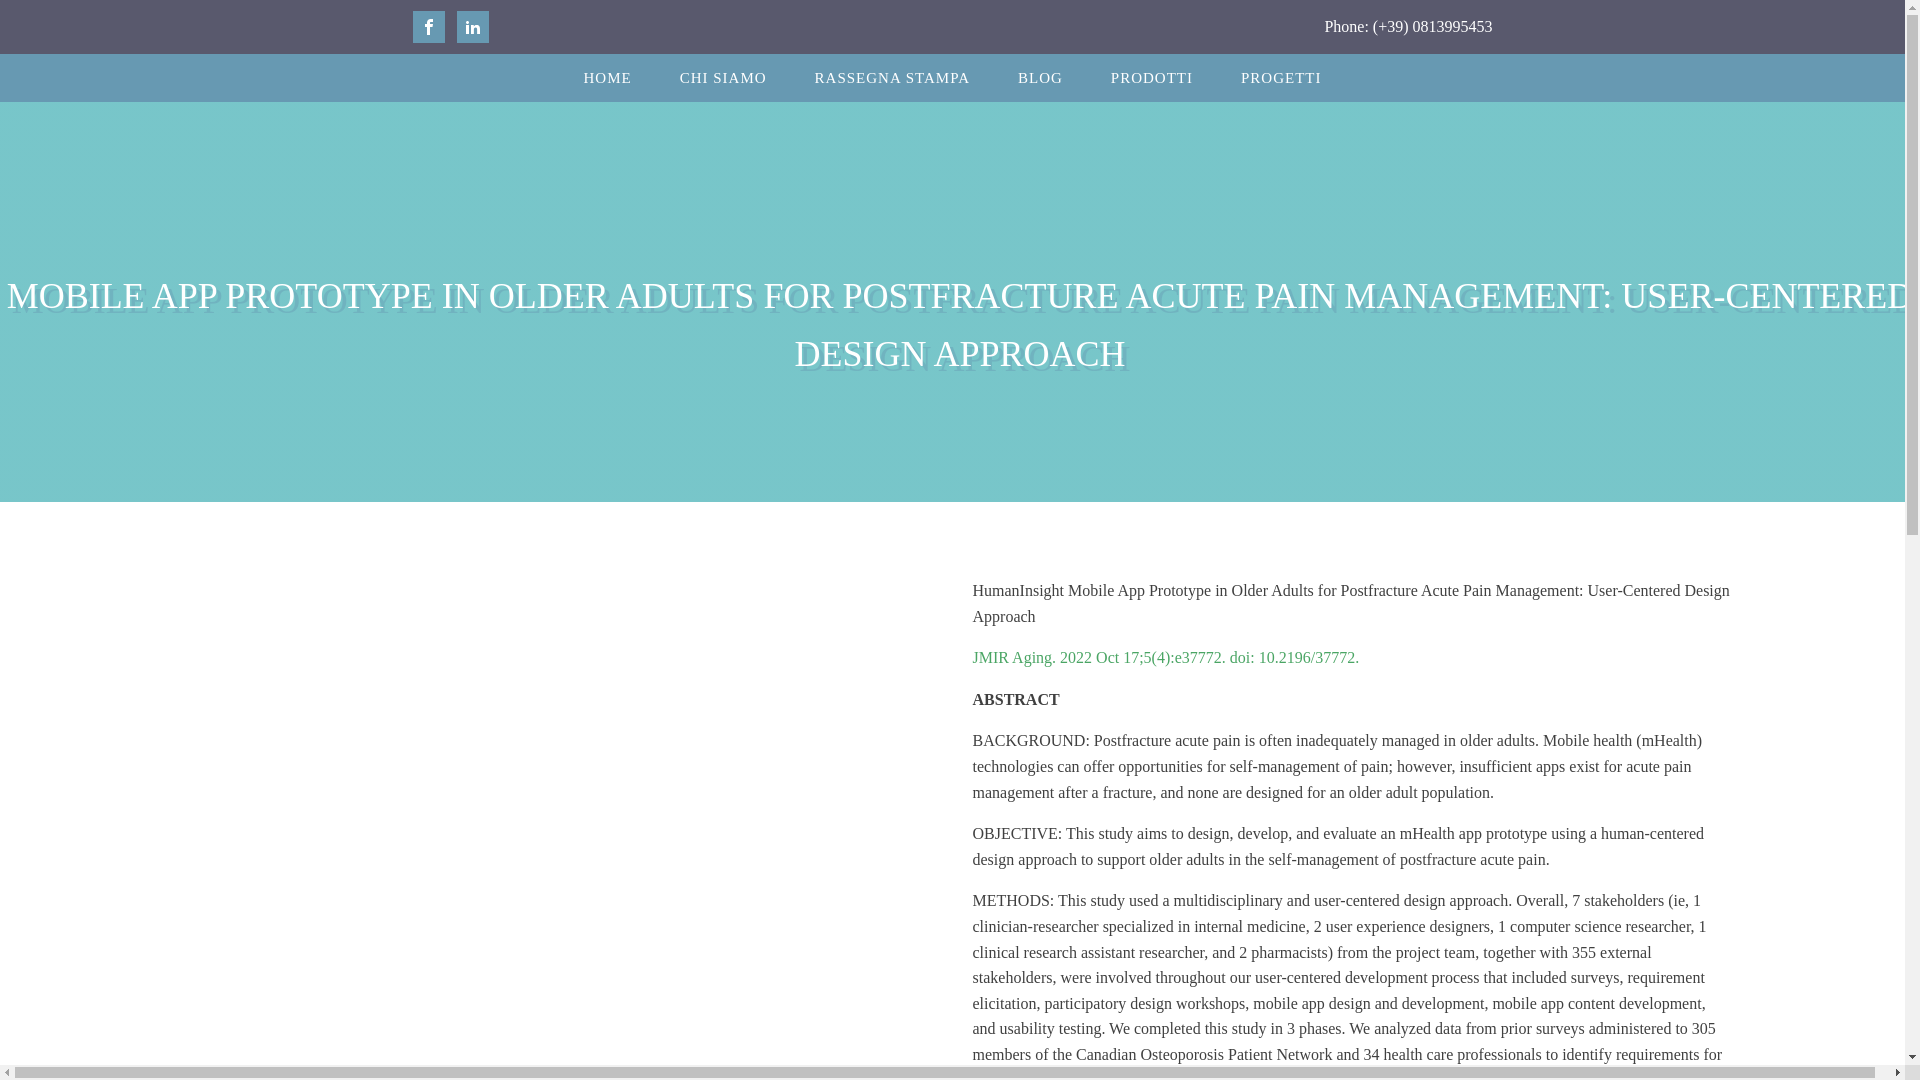 This screenshot has width=1920, height=1080. What do you see at coordinates (892, 78) in the screenshot?
I see `RASSEGNA STAMPA` at bounding box center [892, 78].